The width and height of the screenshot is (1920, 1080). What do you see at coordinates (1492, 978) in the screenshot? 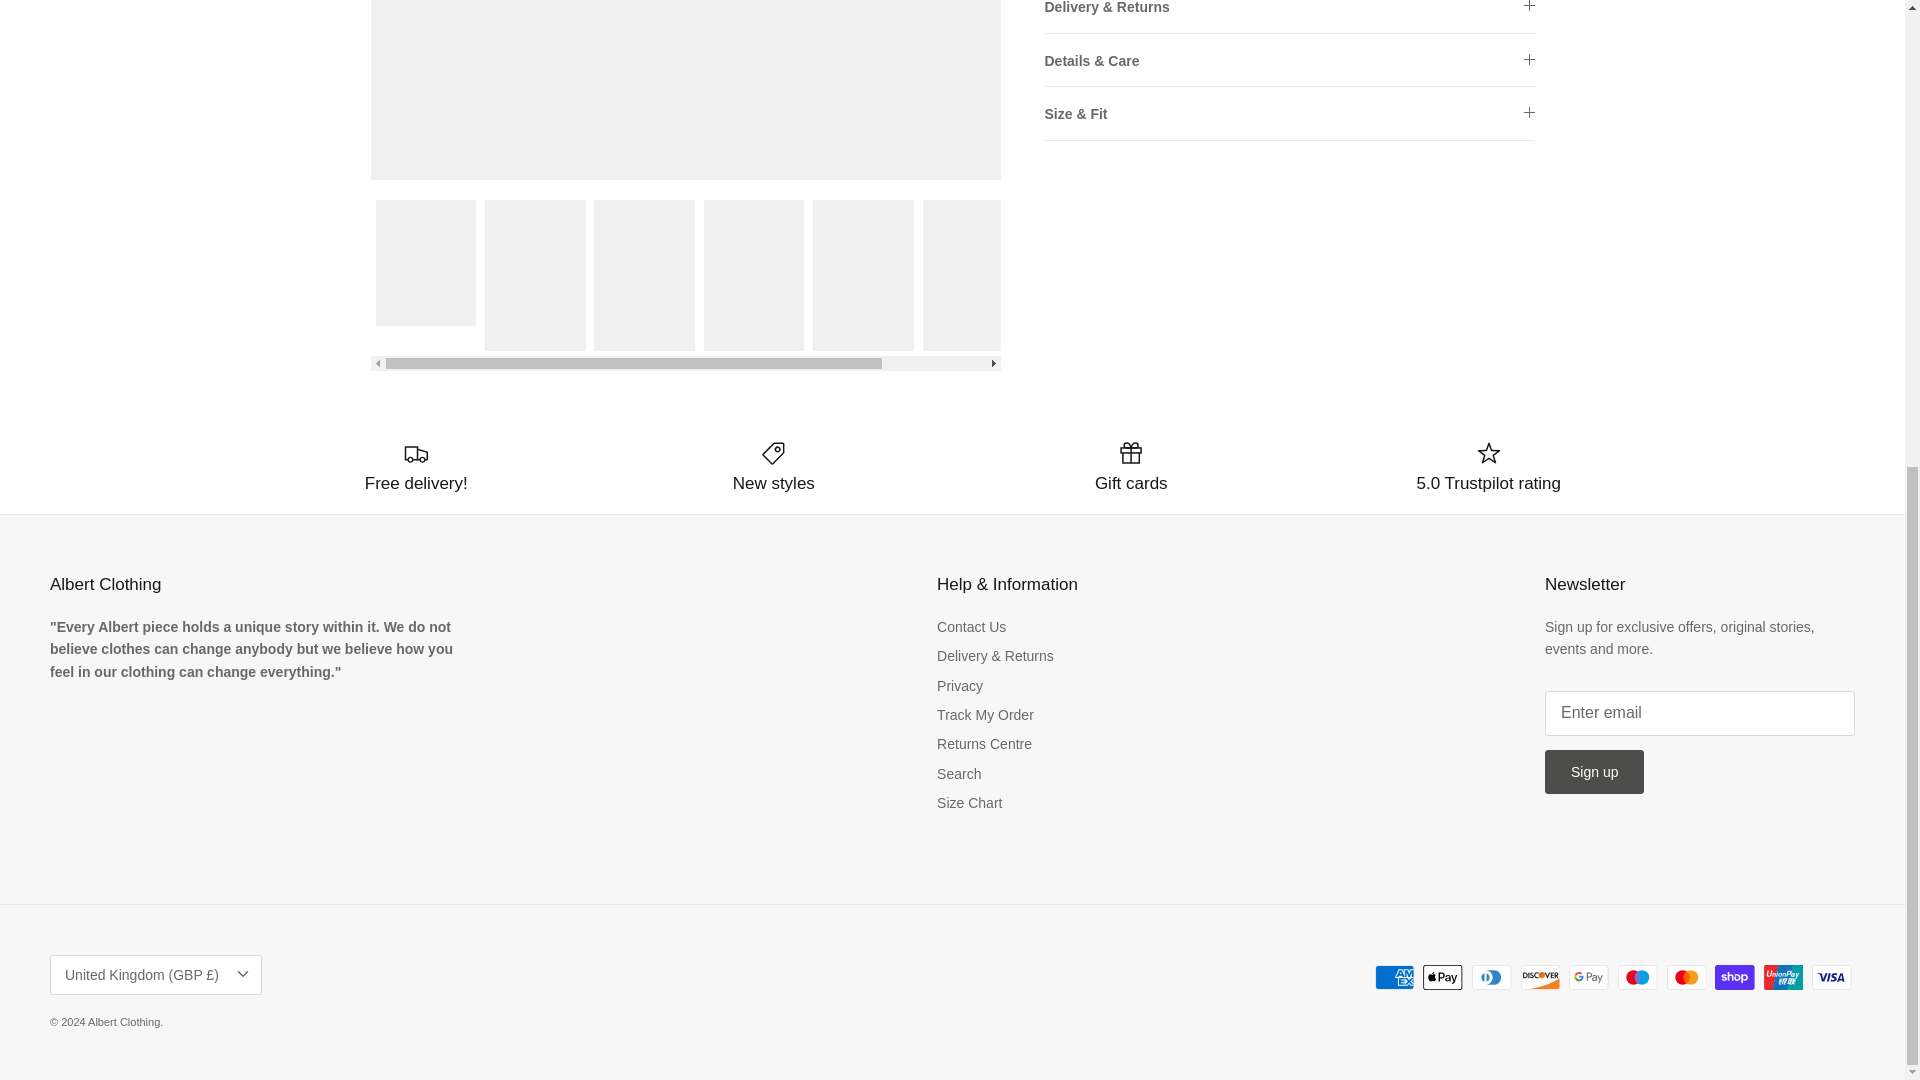
I see `Diners Club` at bounding box center [1492, 978].